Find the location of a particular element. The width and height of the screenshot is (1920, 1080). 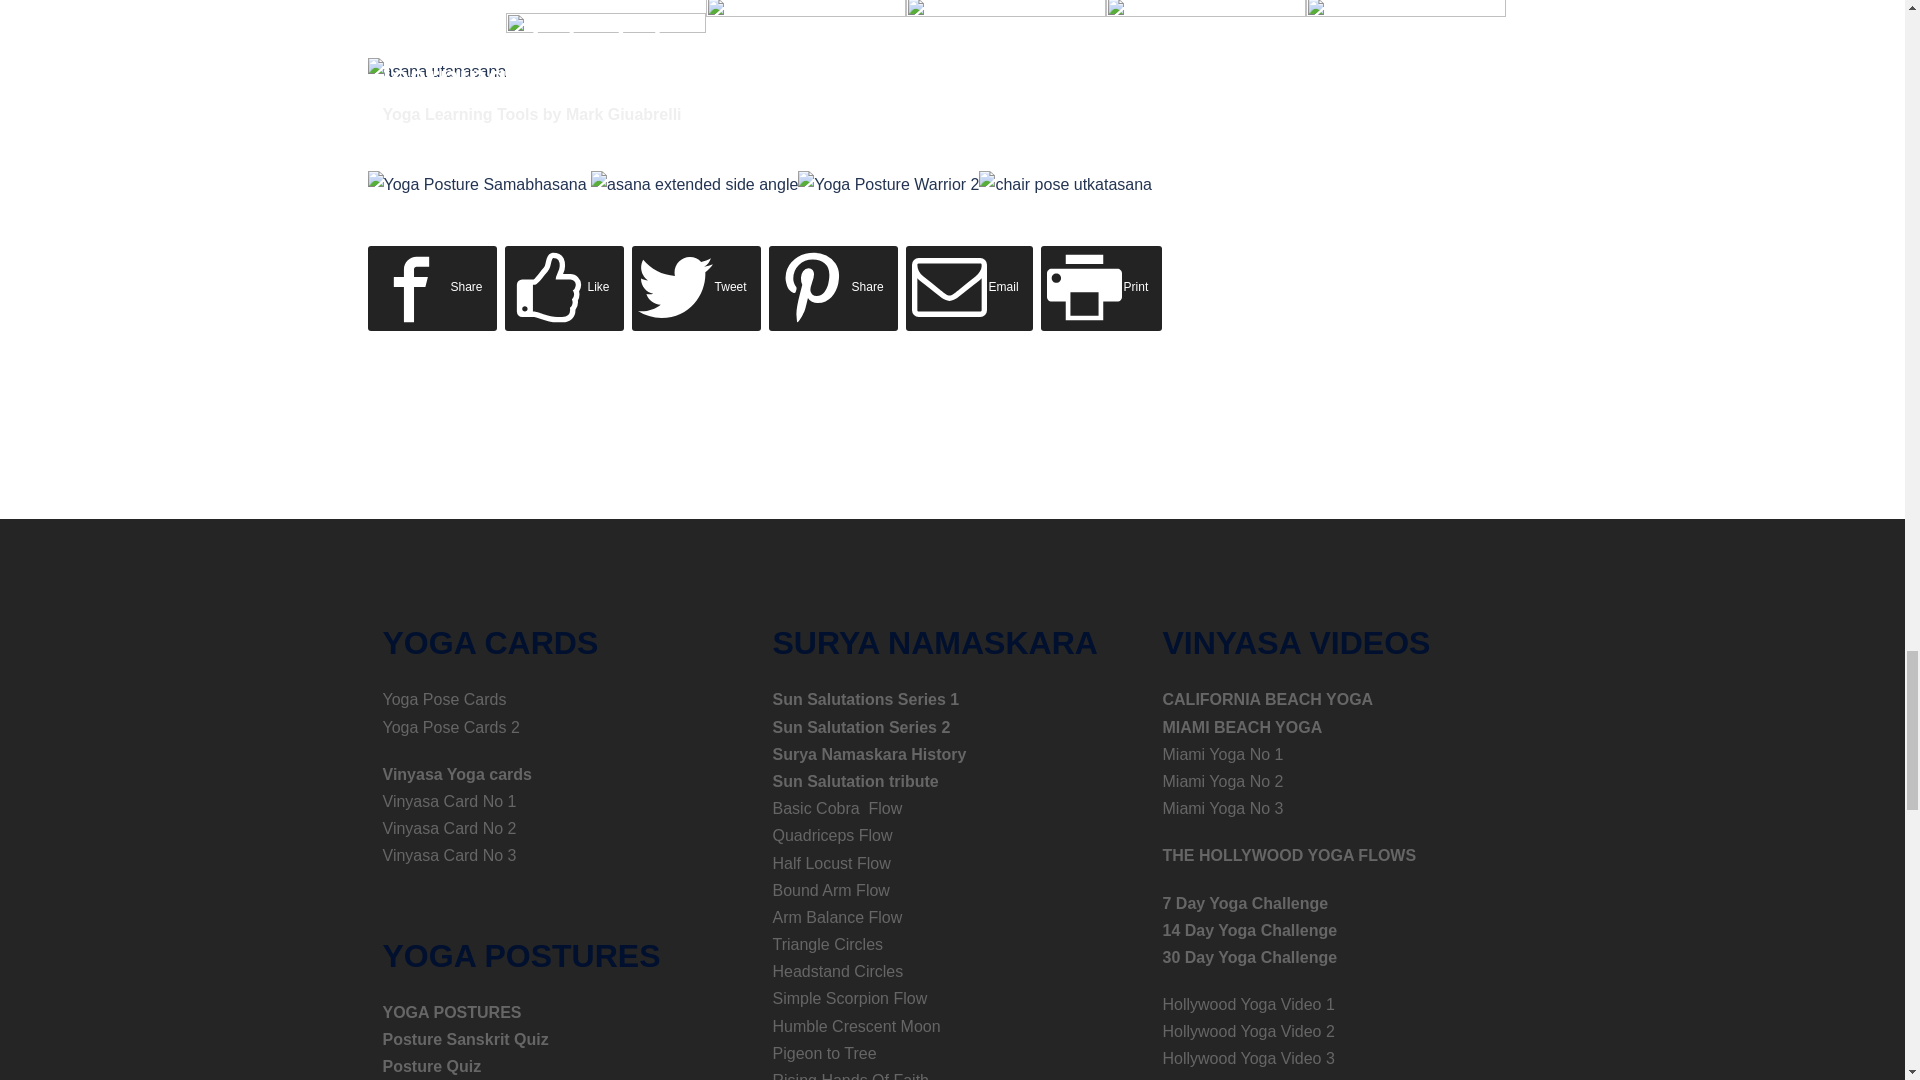

Send by email is located at coordinates (969, 288).